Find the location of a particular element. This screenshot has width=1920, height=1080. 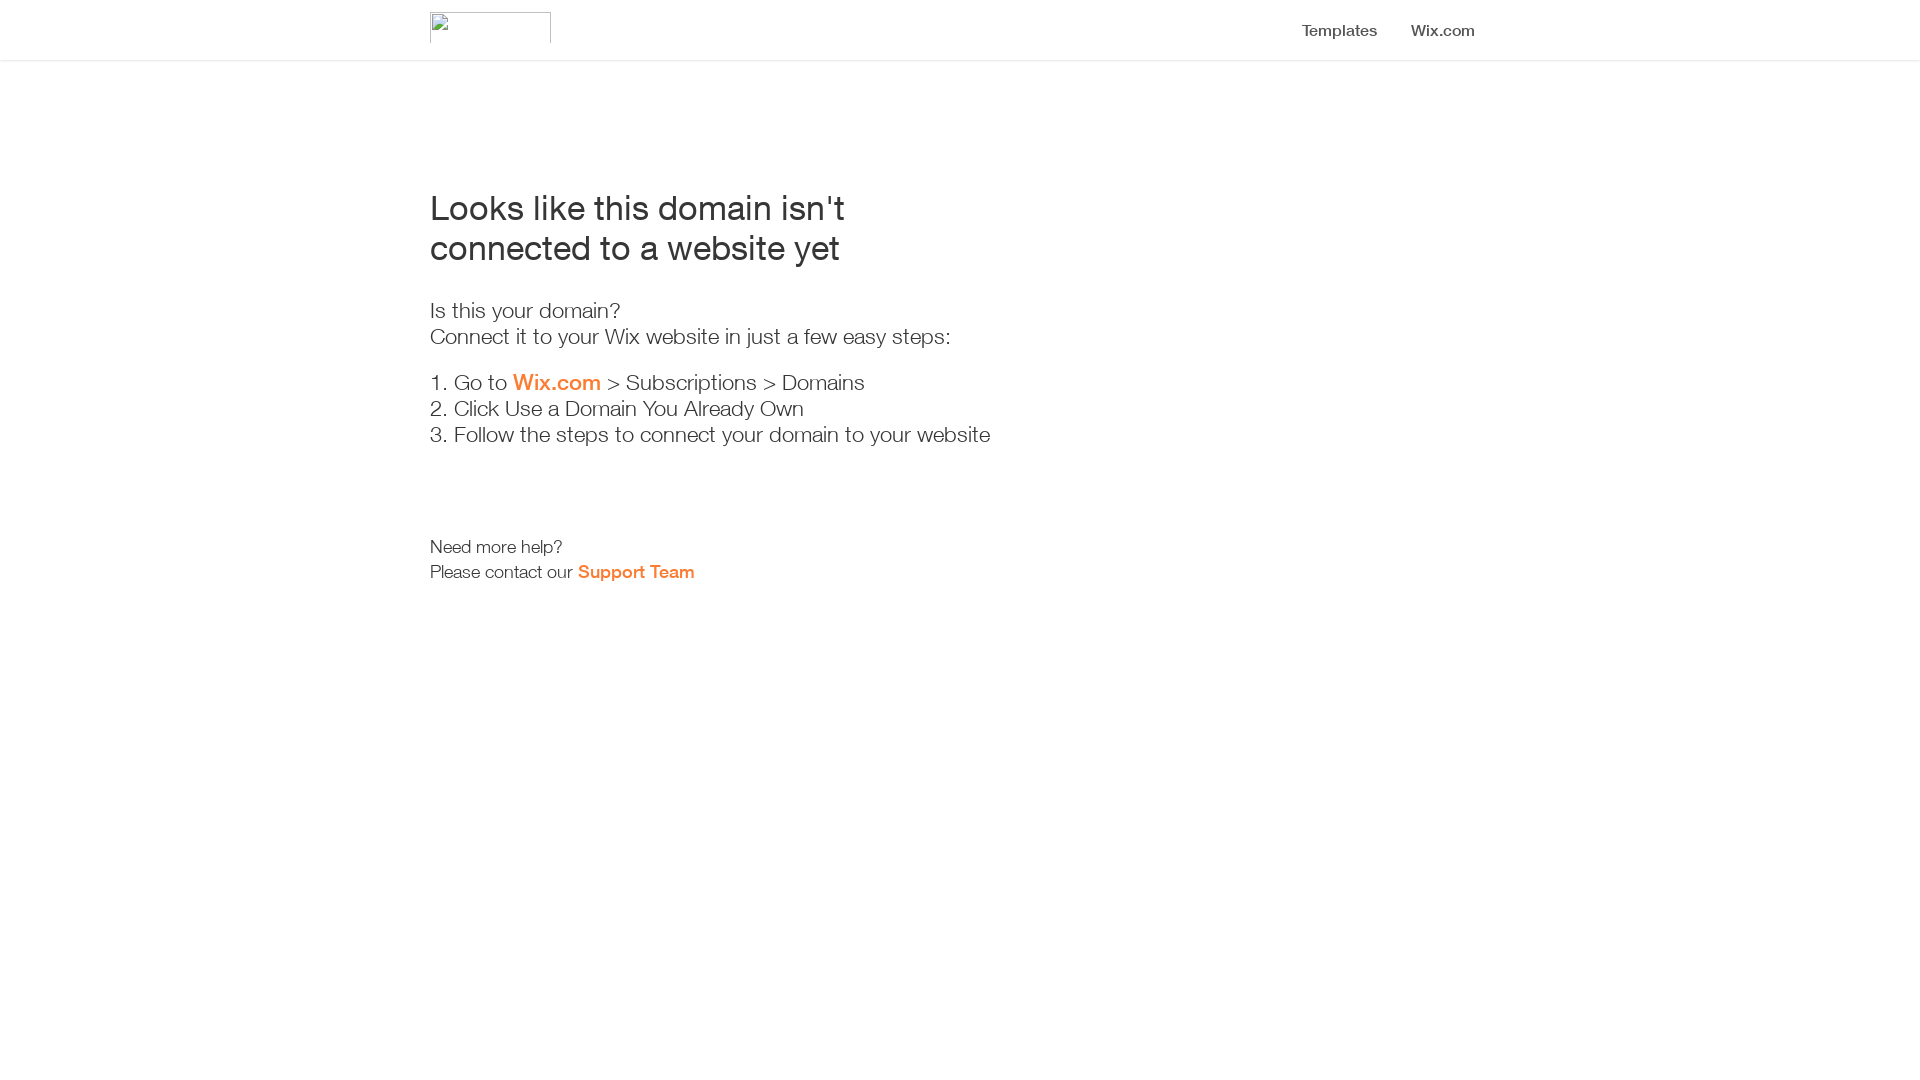

Support Team is located at coordinates (636, 571).